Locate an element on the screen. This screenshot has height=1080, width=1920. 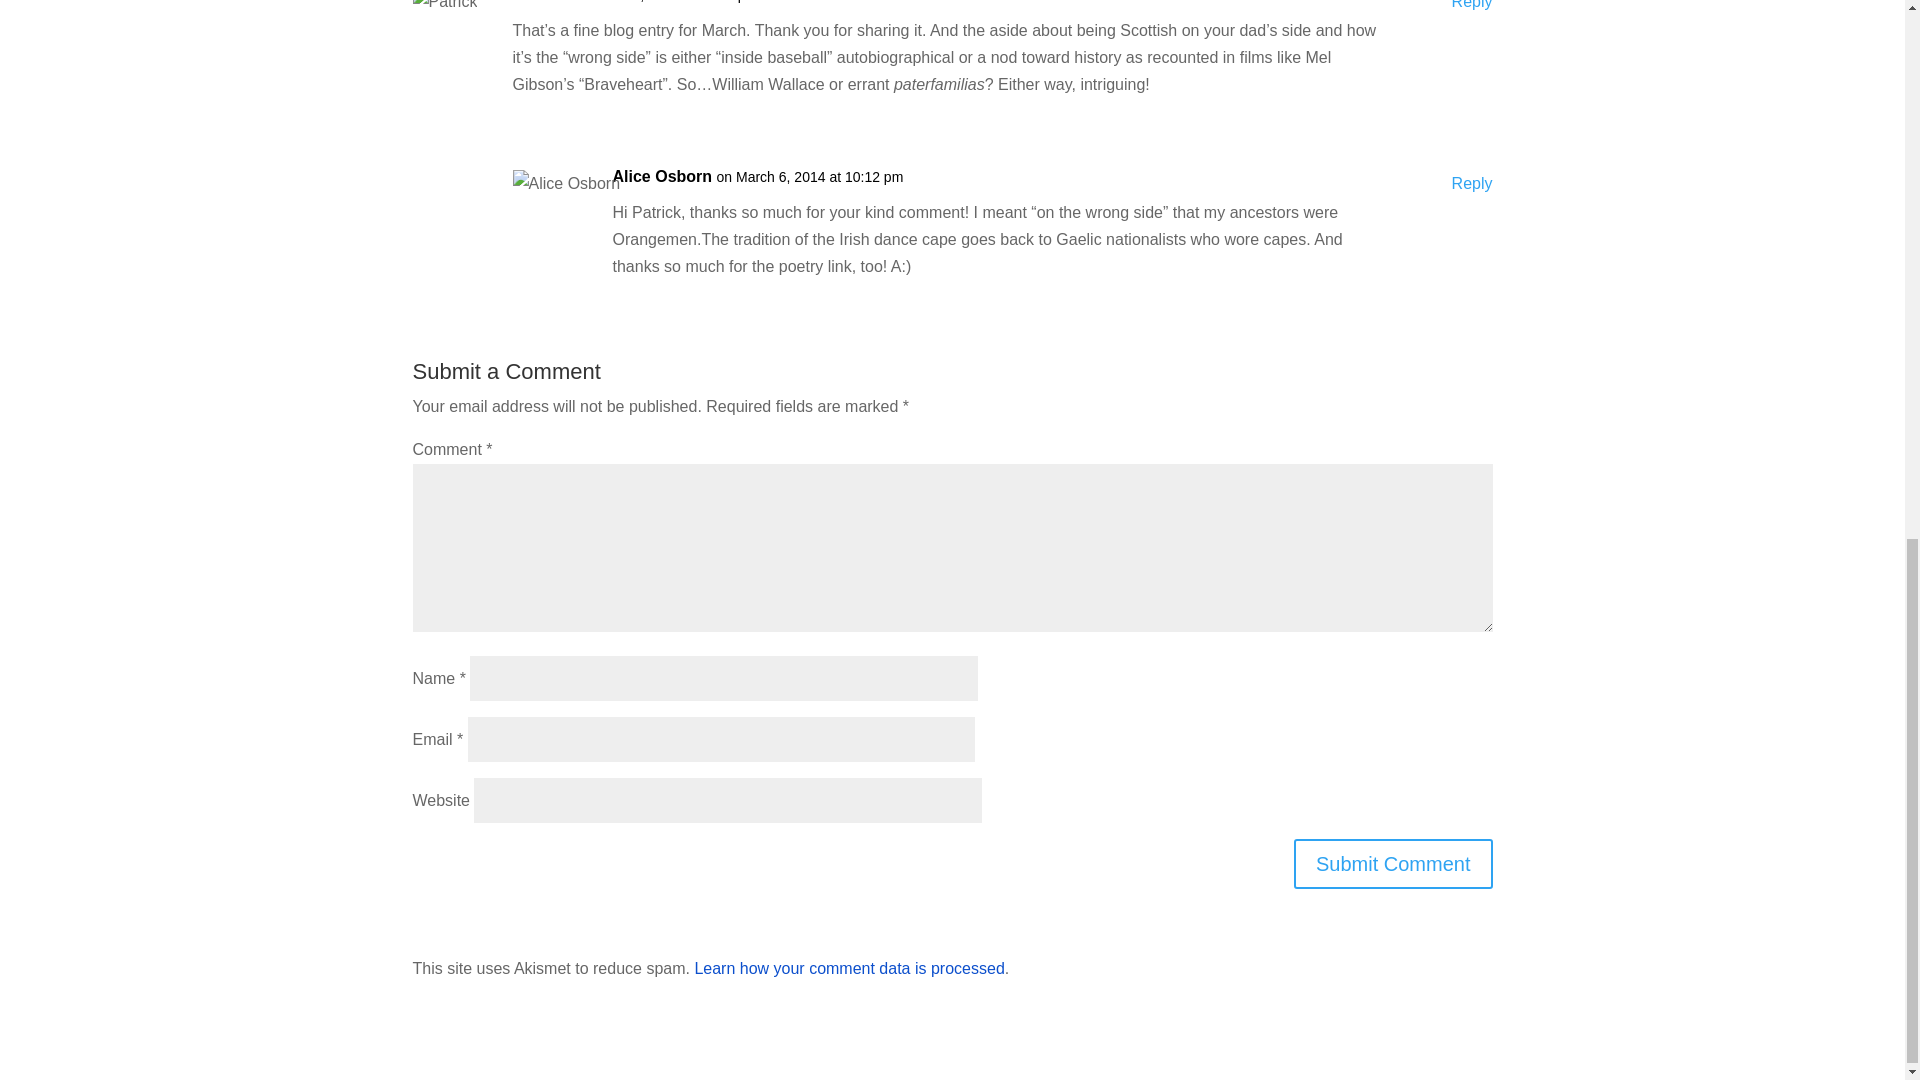
Reply is located at coordinates (1472, 182).